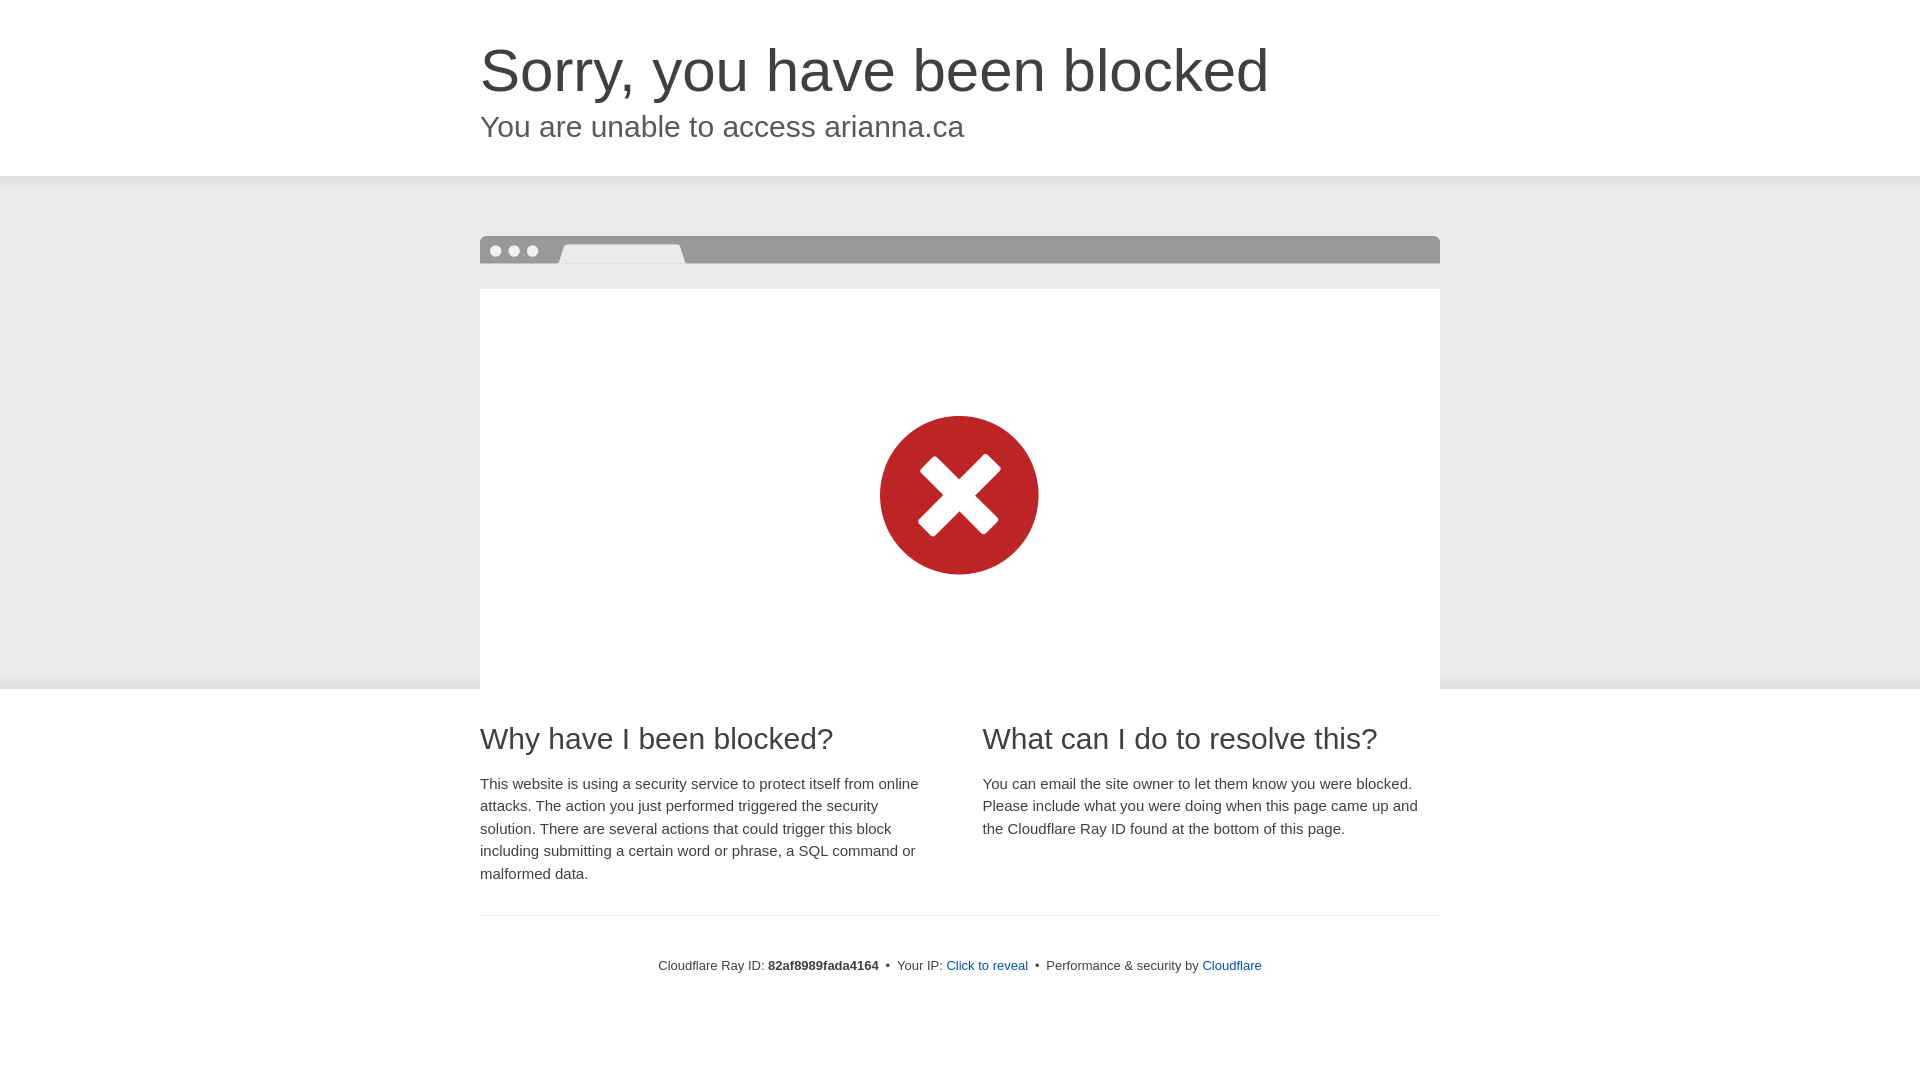  What do you see at coordinates (987, 966) in the screenshot?
I see `Click to reveal` at bounding box center [987, 966].